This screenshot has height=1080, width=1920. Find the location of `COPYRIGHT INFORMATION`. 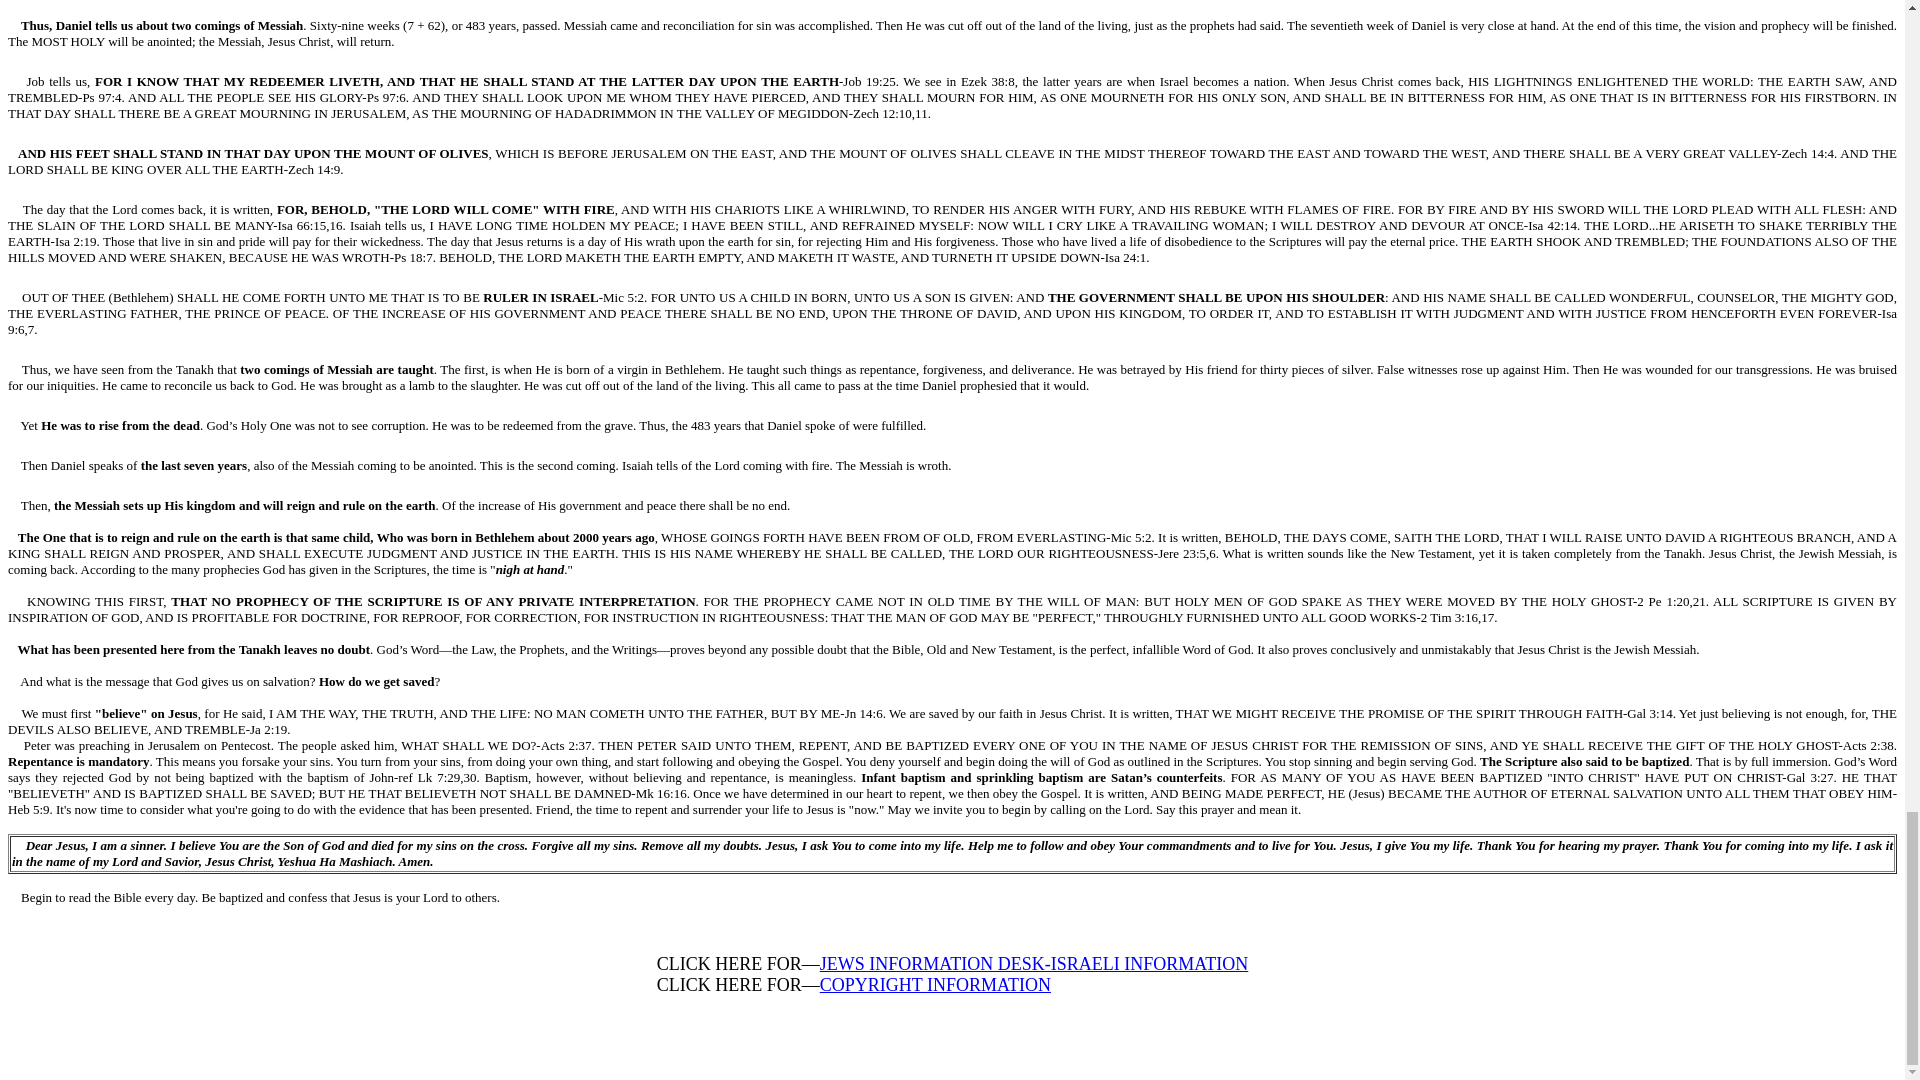

COPYRIGHT INFORMATION is located at coordinates (934, 984).